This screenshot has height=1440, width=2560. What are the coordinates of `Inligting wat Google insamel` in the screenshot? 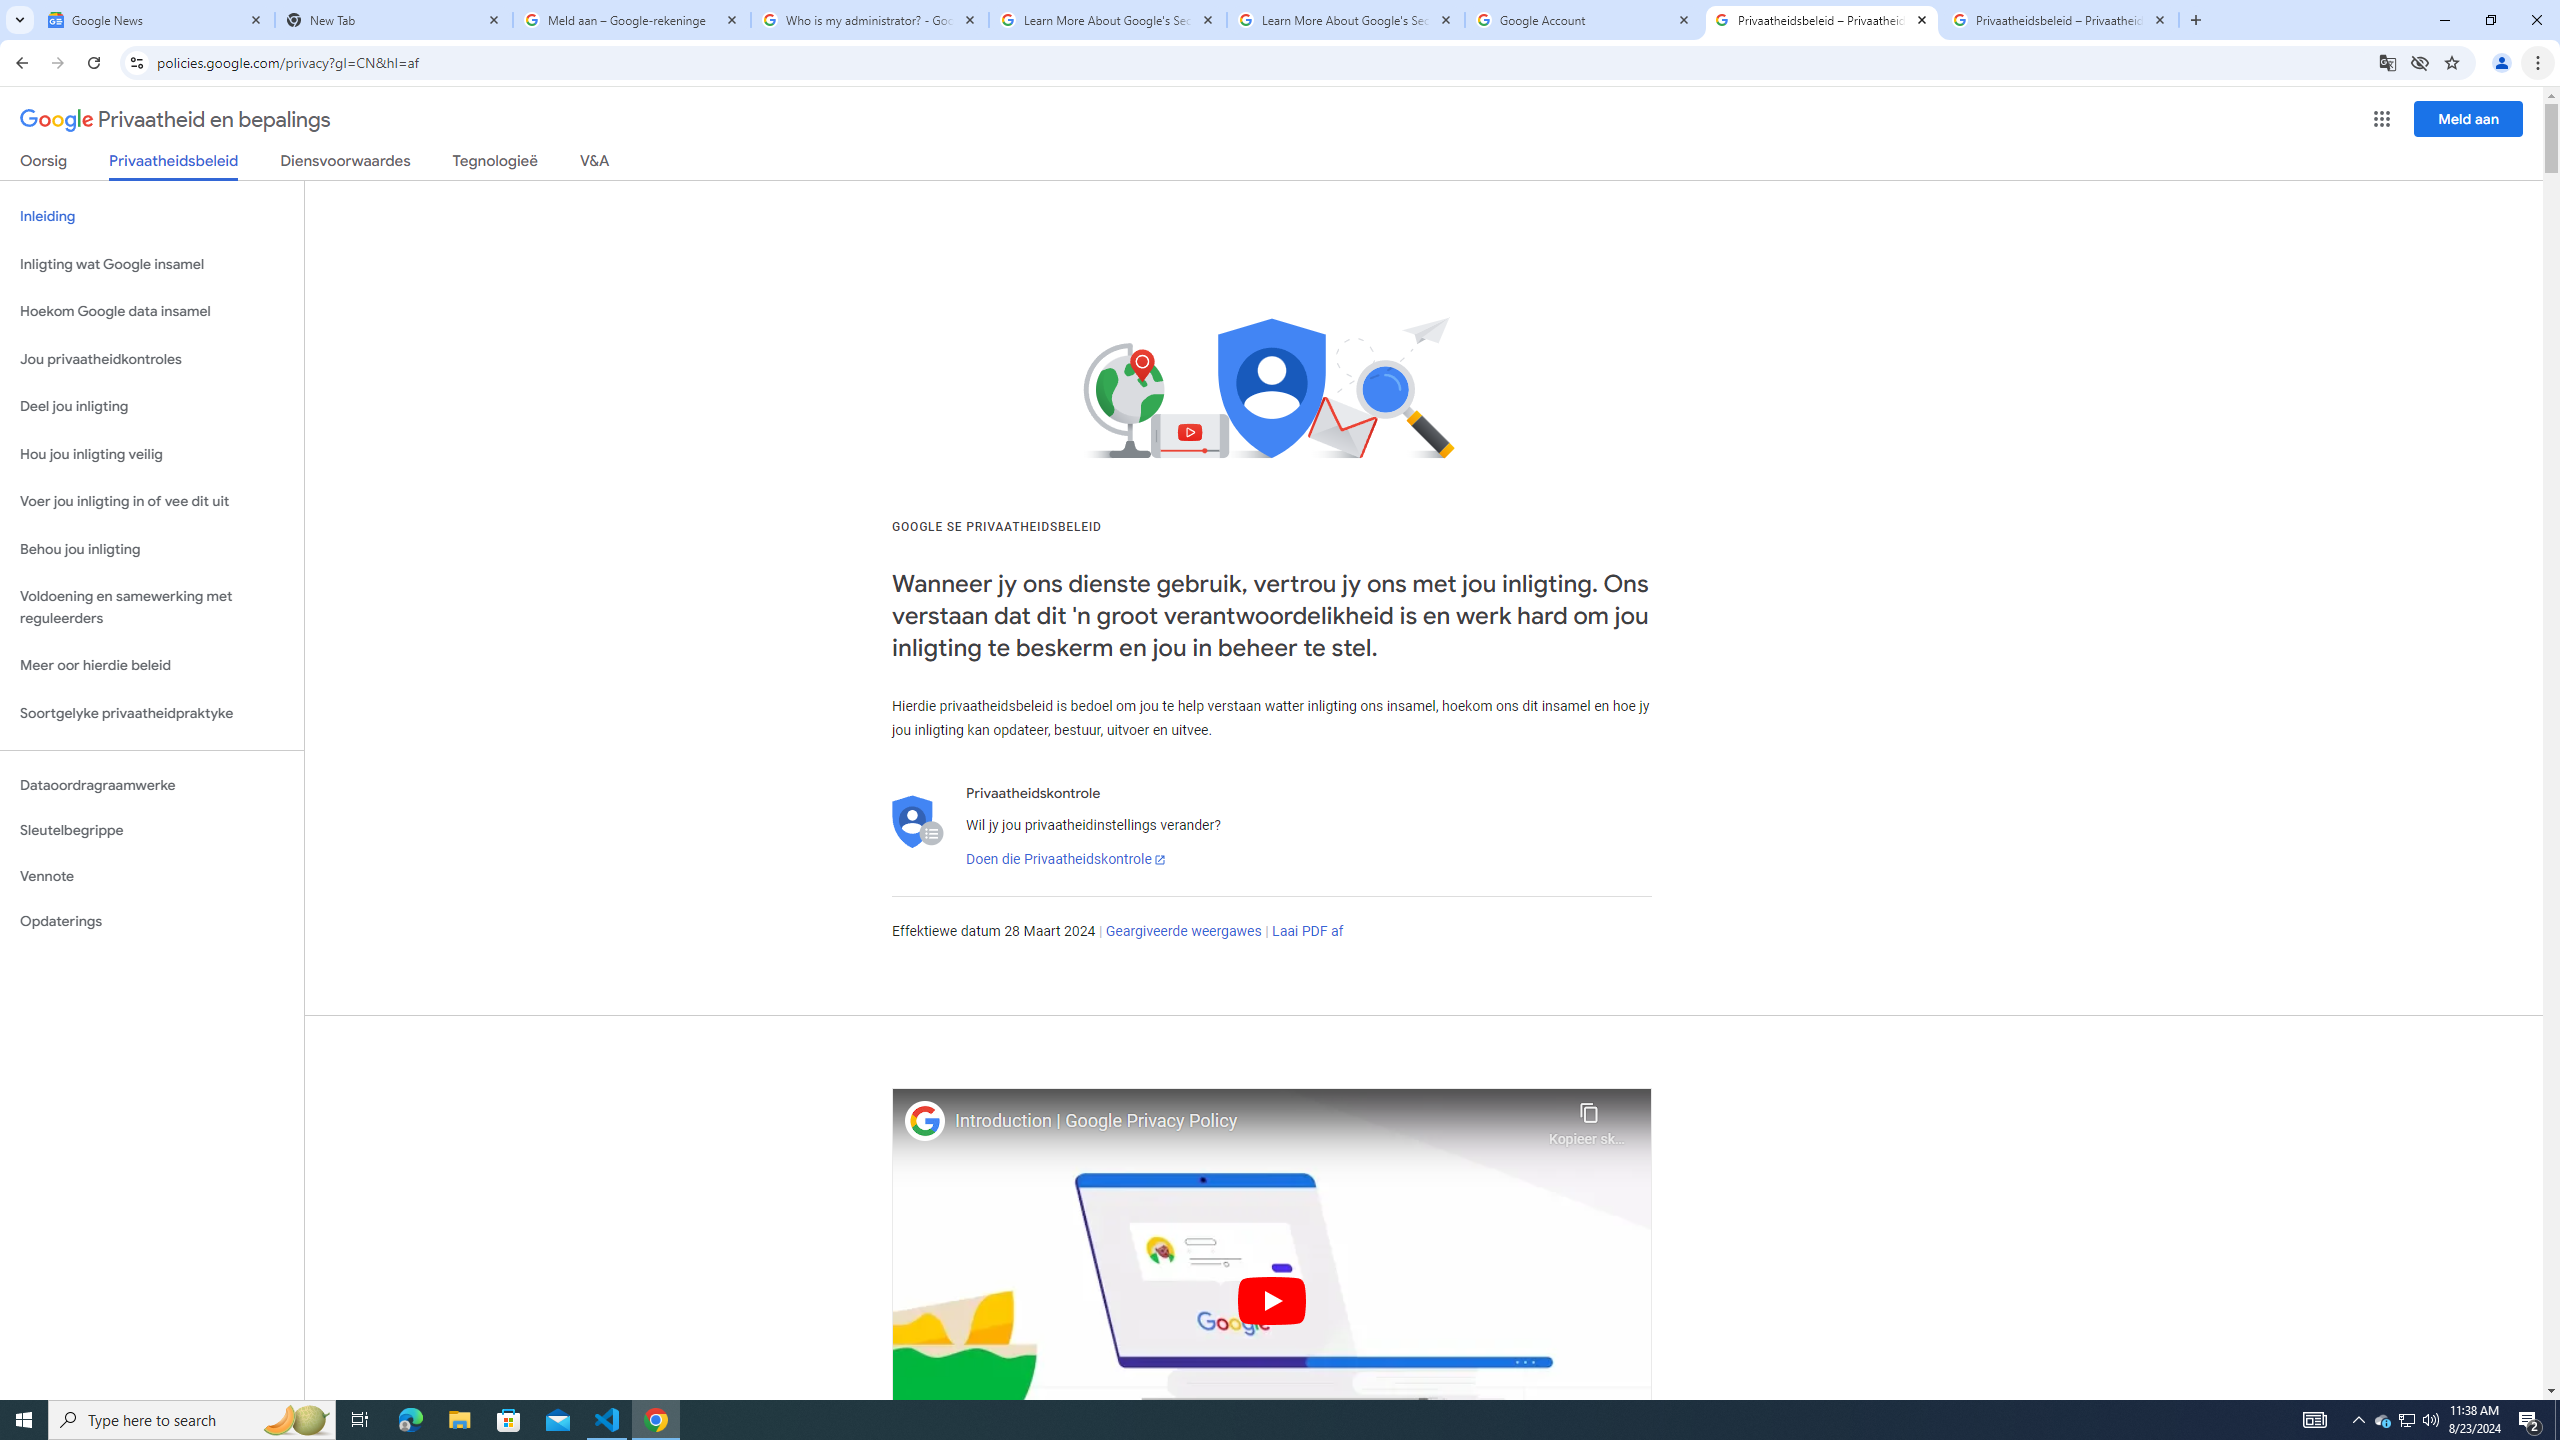 It's located at (152, 264).